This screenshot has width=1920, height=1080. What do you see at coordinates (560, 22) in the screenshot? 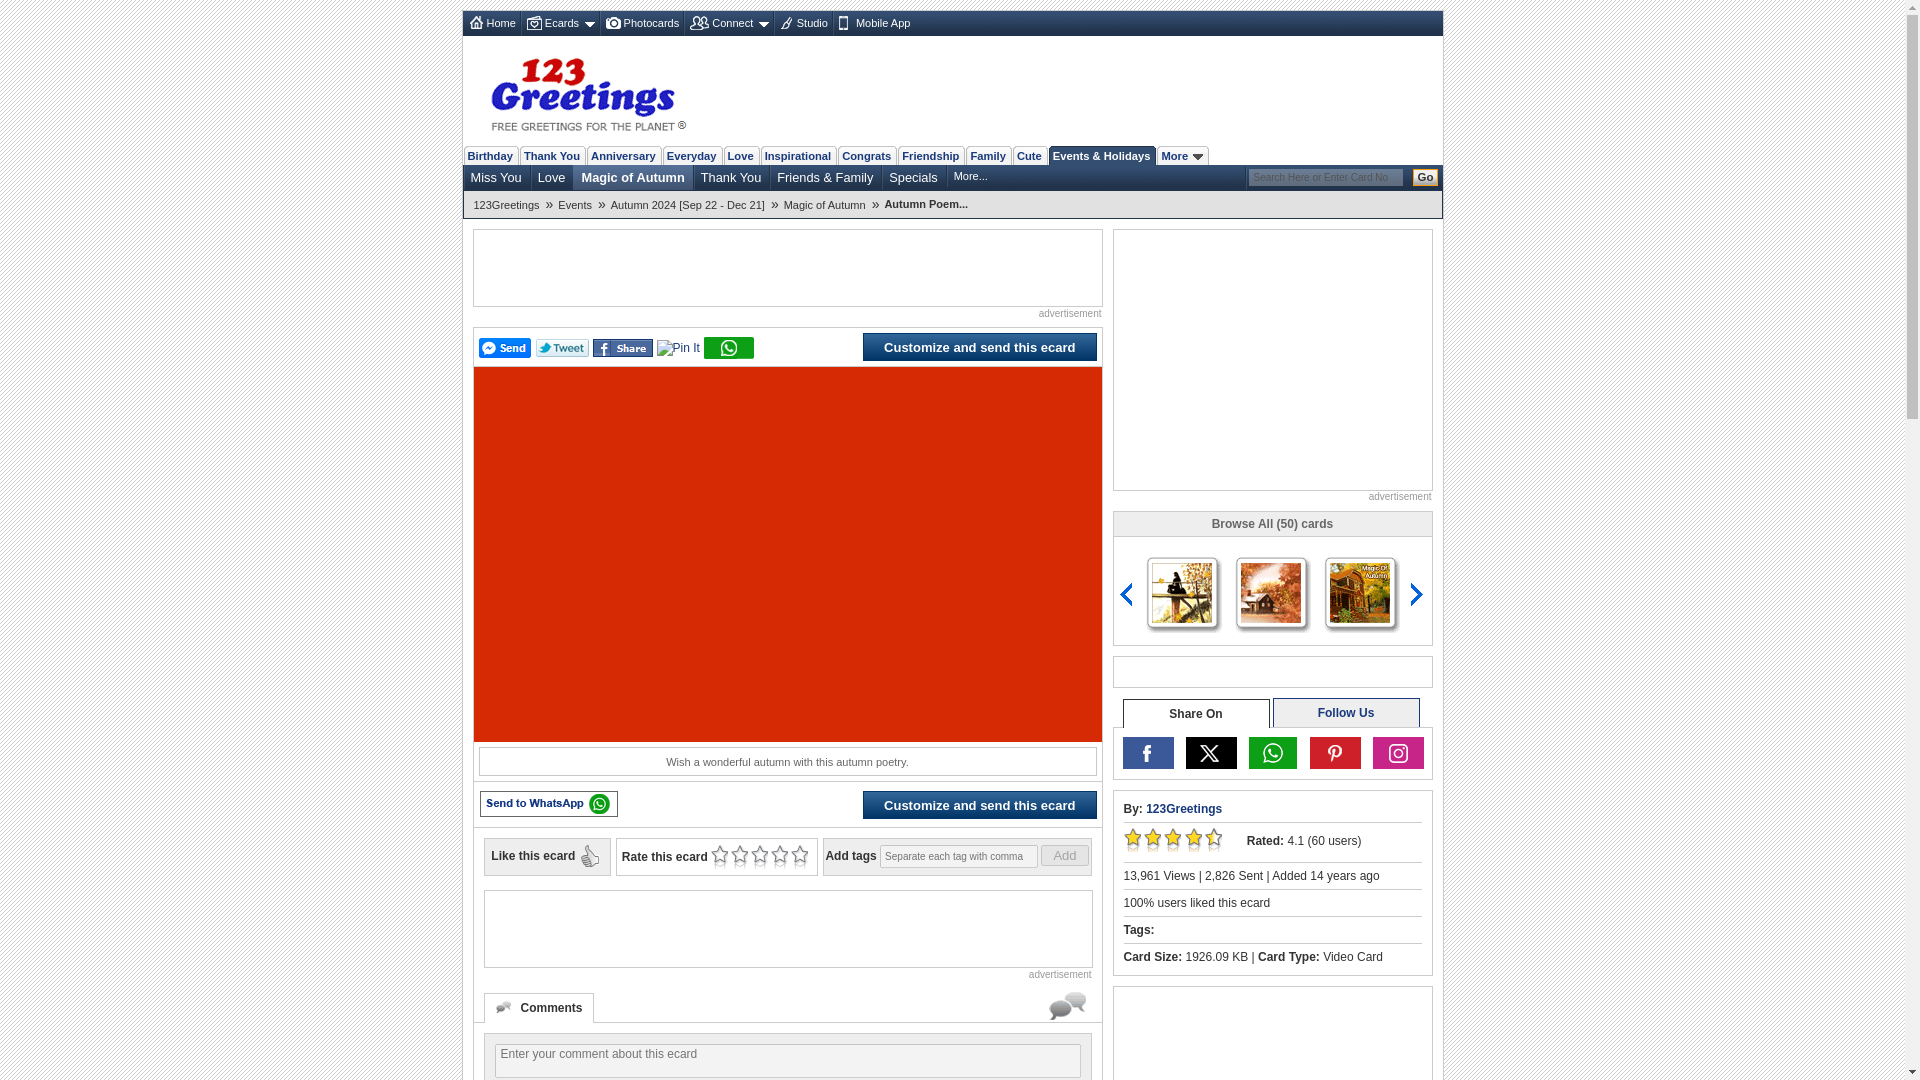
I see `Ecards` at bounding box center [560, 22].